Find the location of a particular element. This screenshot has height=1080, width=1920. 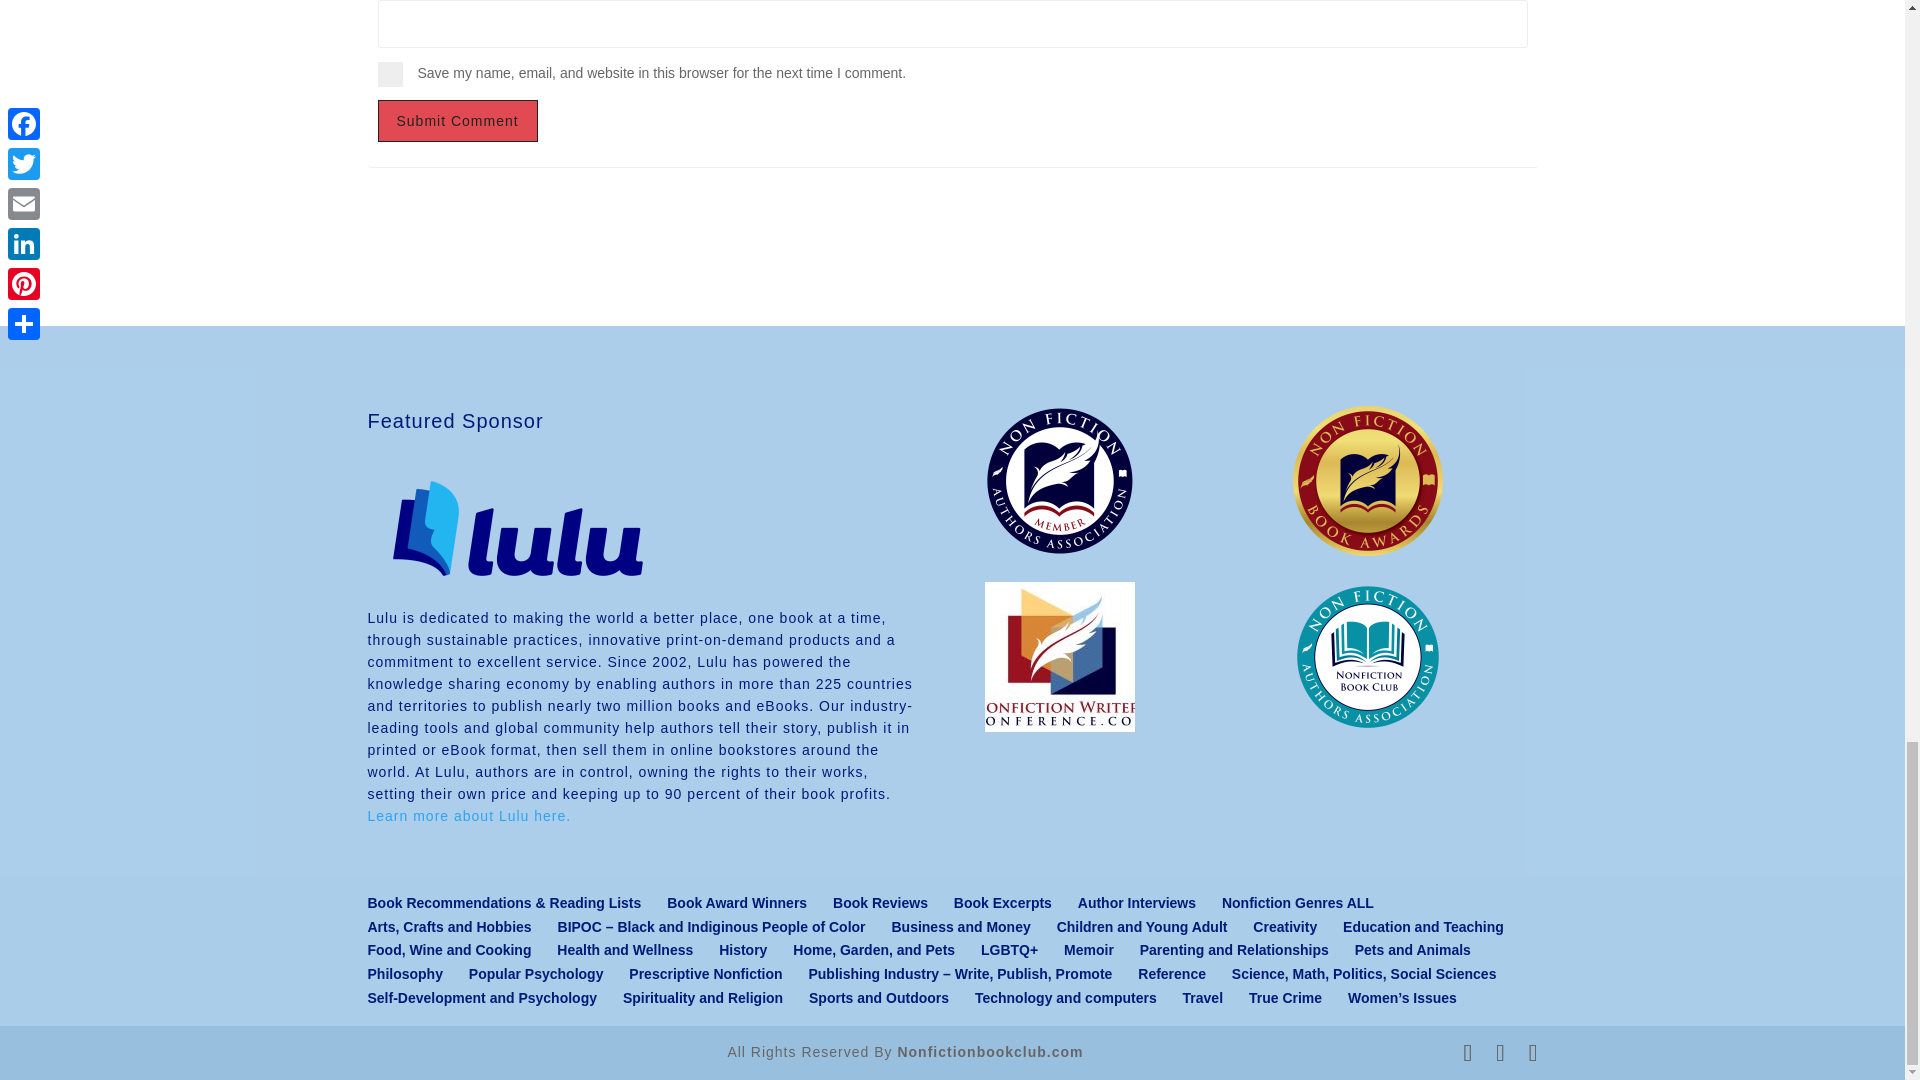

Featured Sponsor is located at coordinates (518, 595).